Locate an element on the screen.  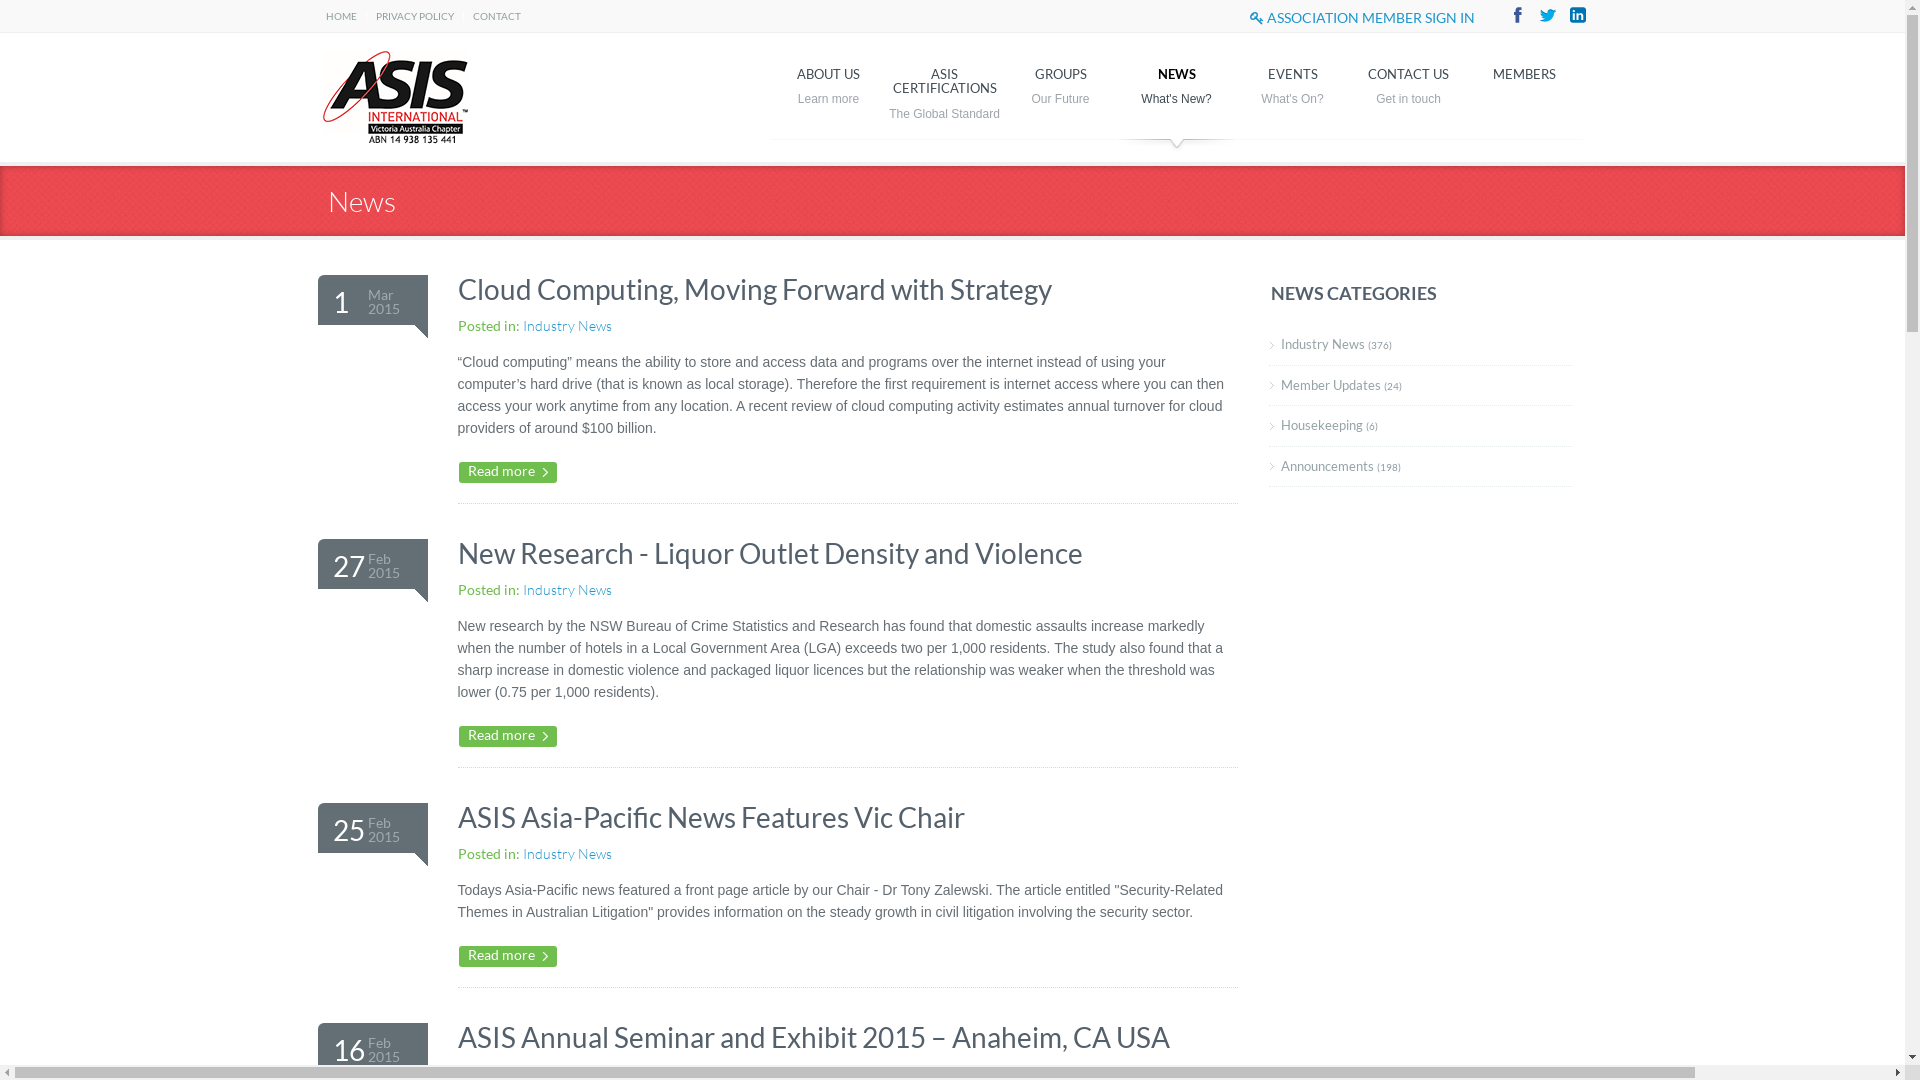
MEMBERS is located at coordinates (1524, 92).